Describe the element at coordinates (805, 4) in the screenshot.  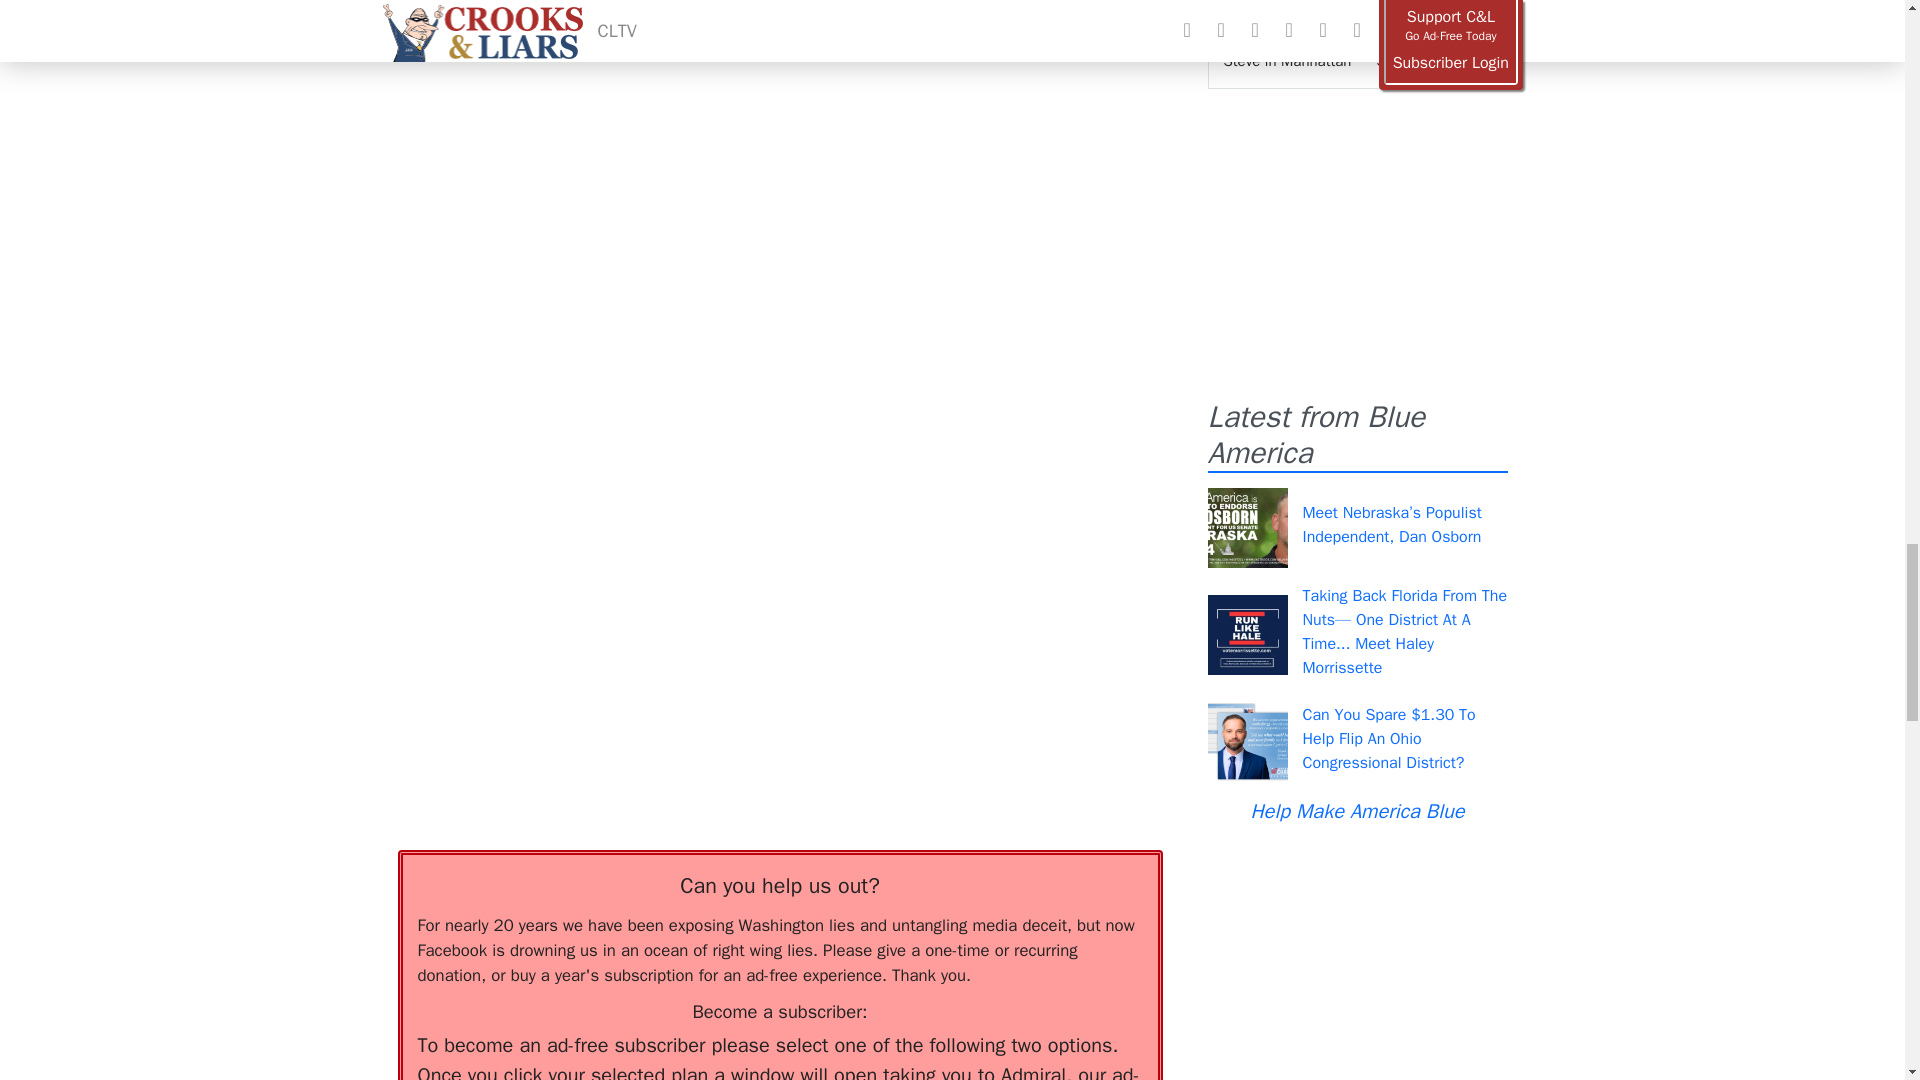
I see `Colorado` at that location.